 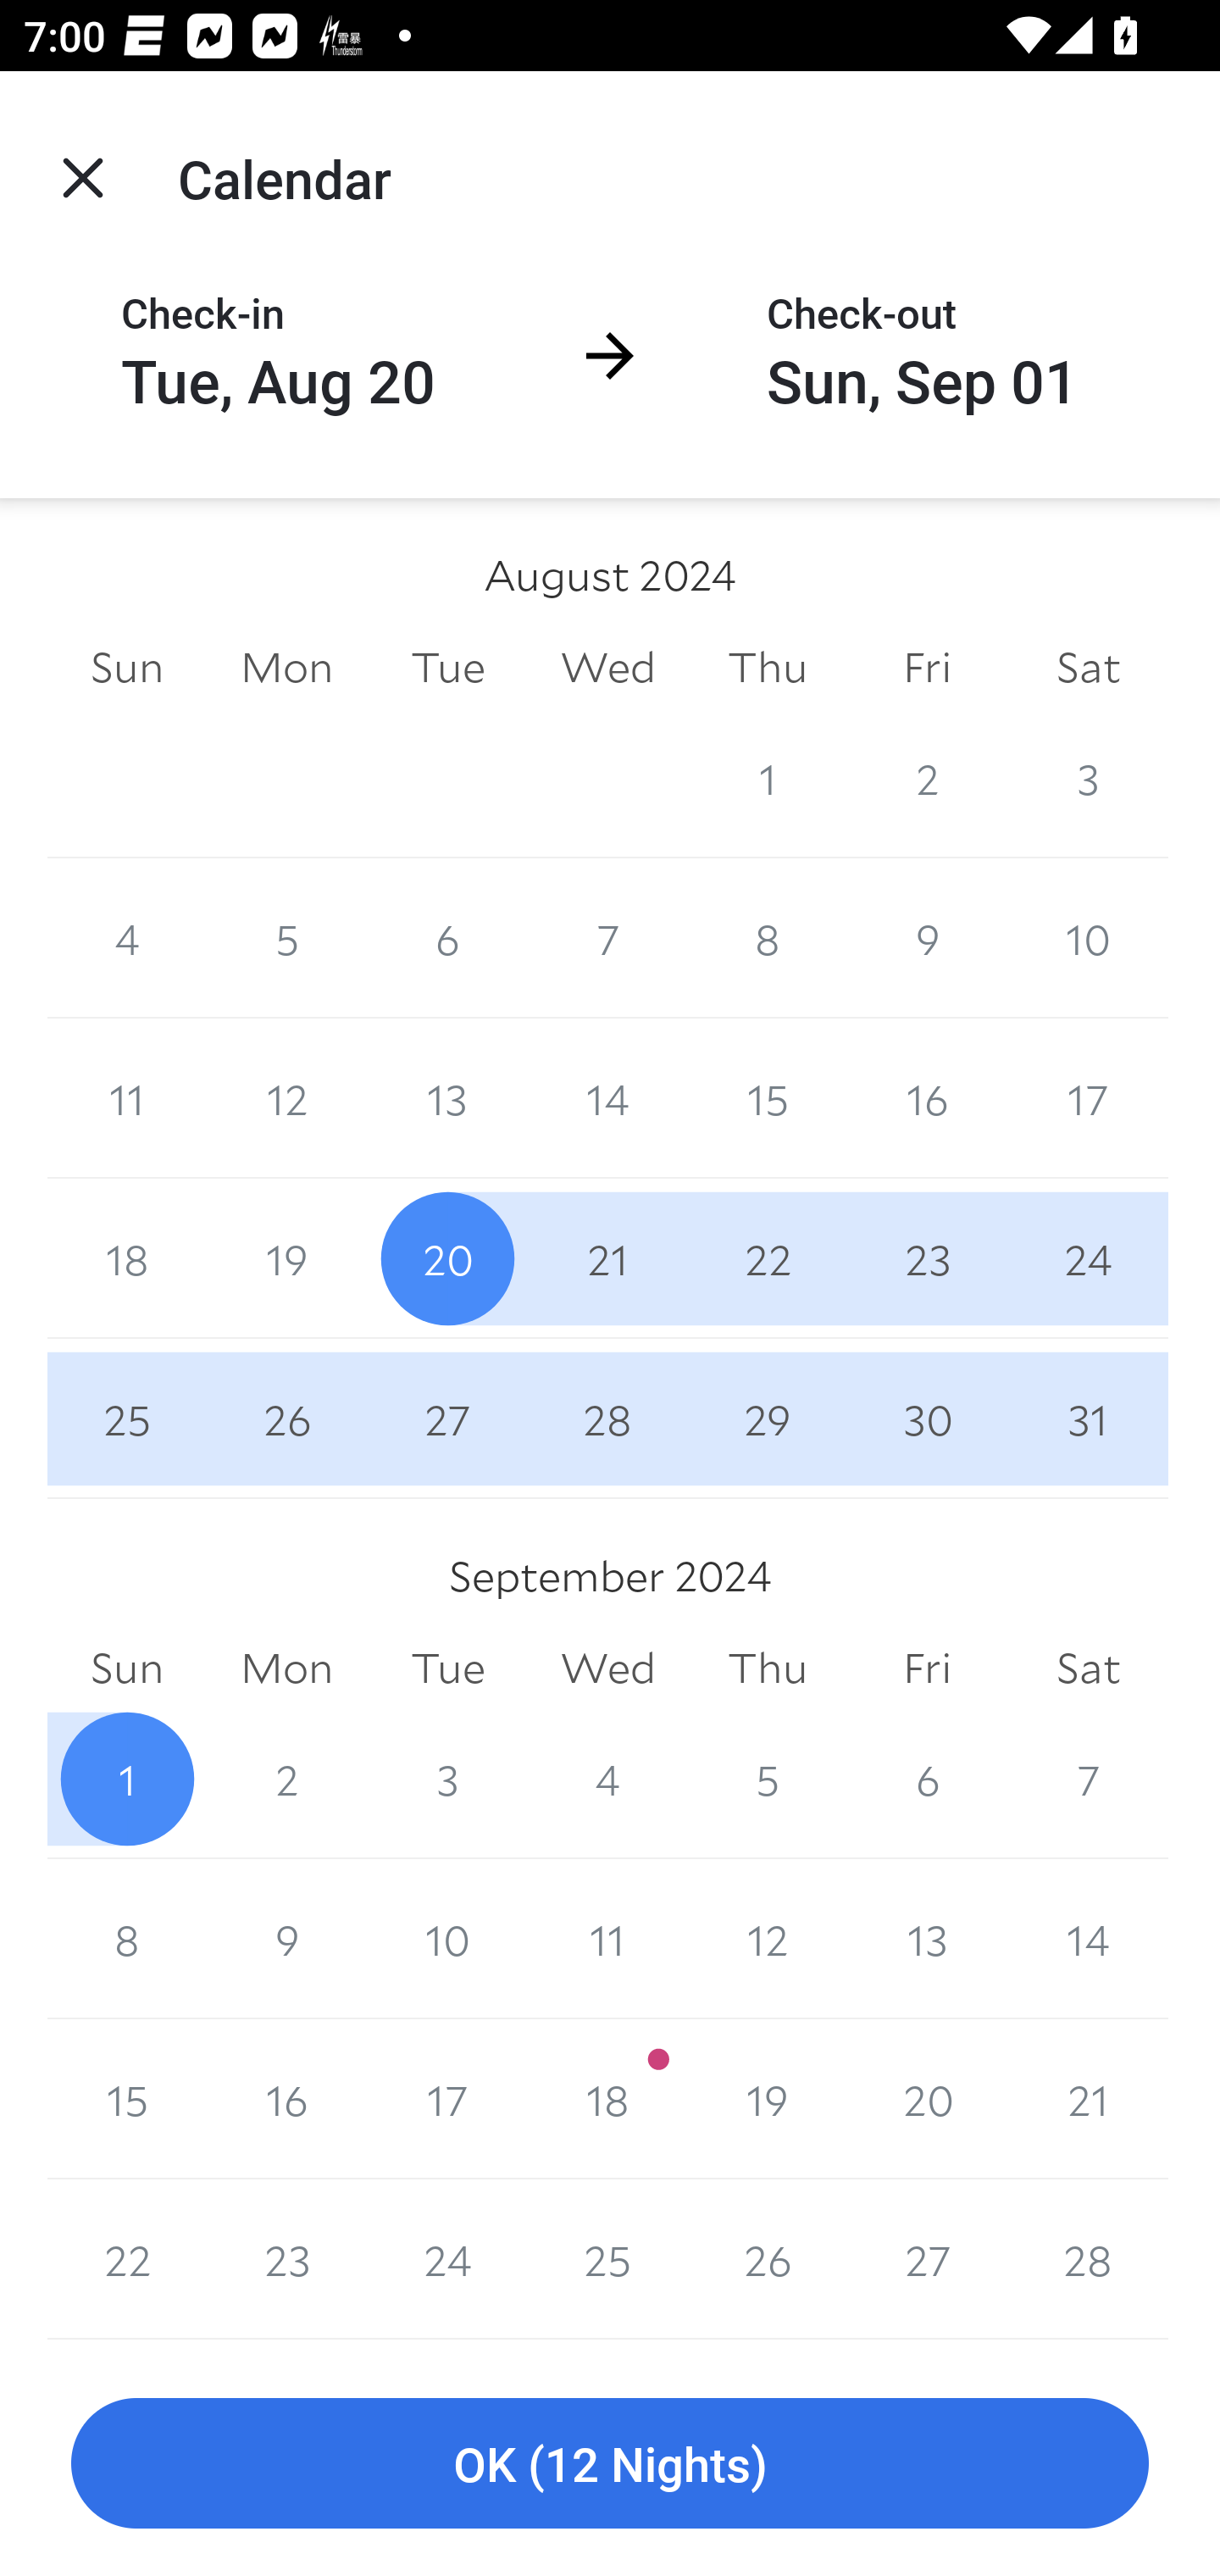 What do you see at coordinates (927, 1098) in the screenshot?
I see `16 16 August 2024` at bounding box center [927, 1098].